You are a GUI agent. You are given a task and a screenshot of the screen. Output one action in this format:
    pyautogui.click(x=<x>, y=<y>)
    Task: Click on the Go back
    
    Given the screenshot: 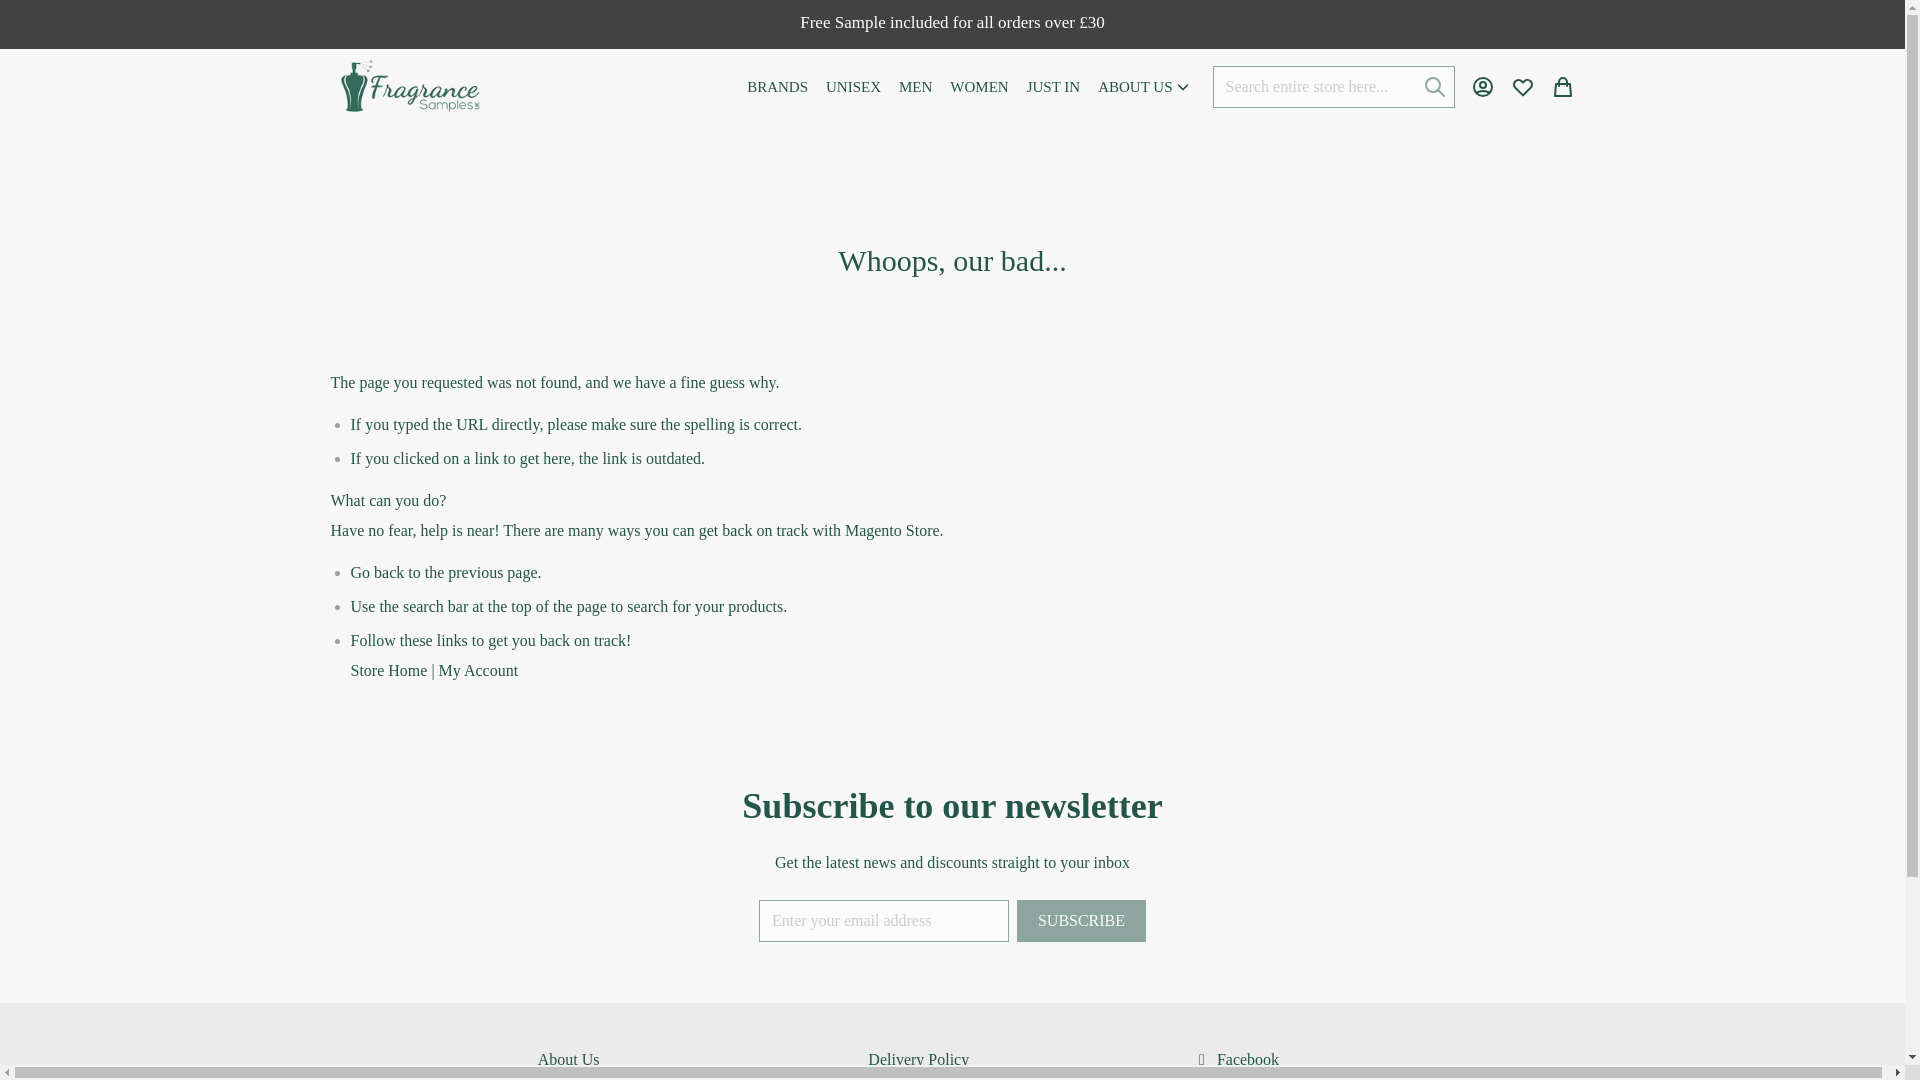 What is the action you would take?
    pyautogui.click(x=376, y=572)
    